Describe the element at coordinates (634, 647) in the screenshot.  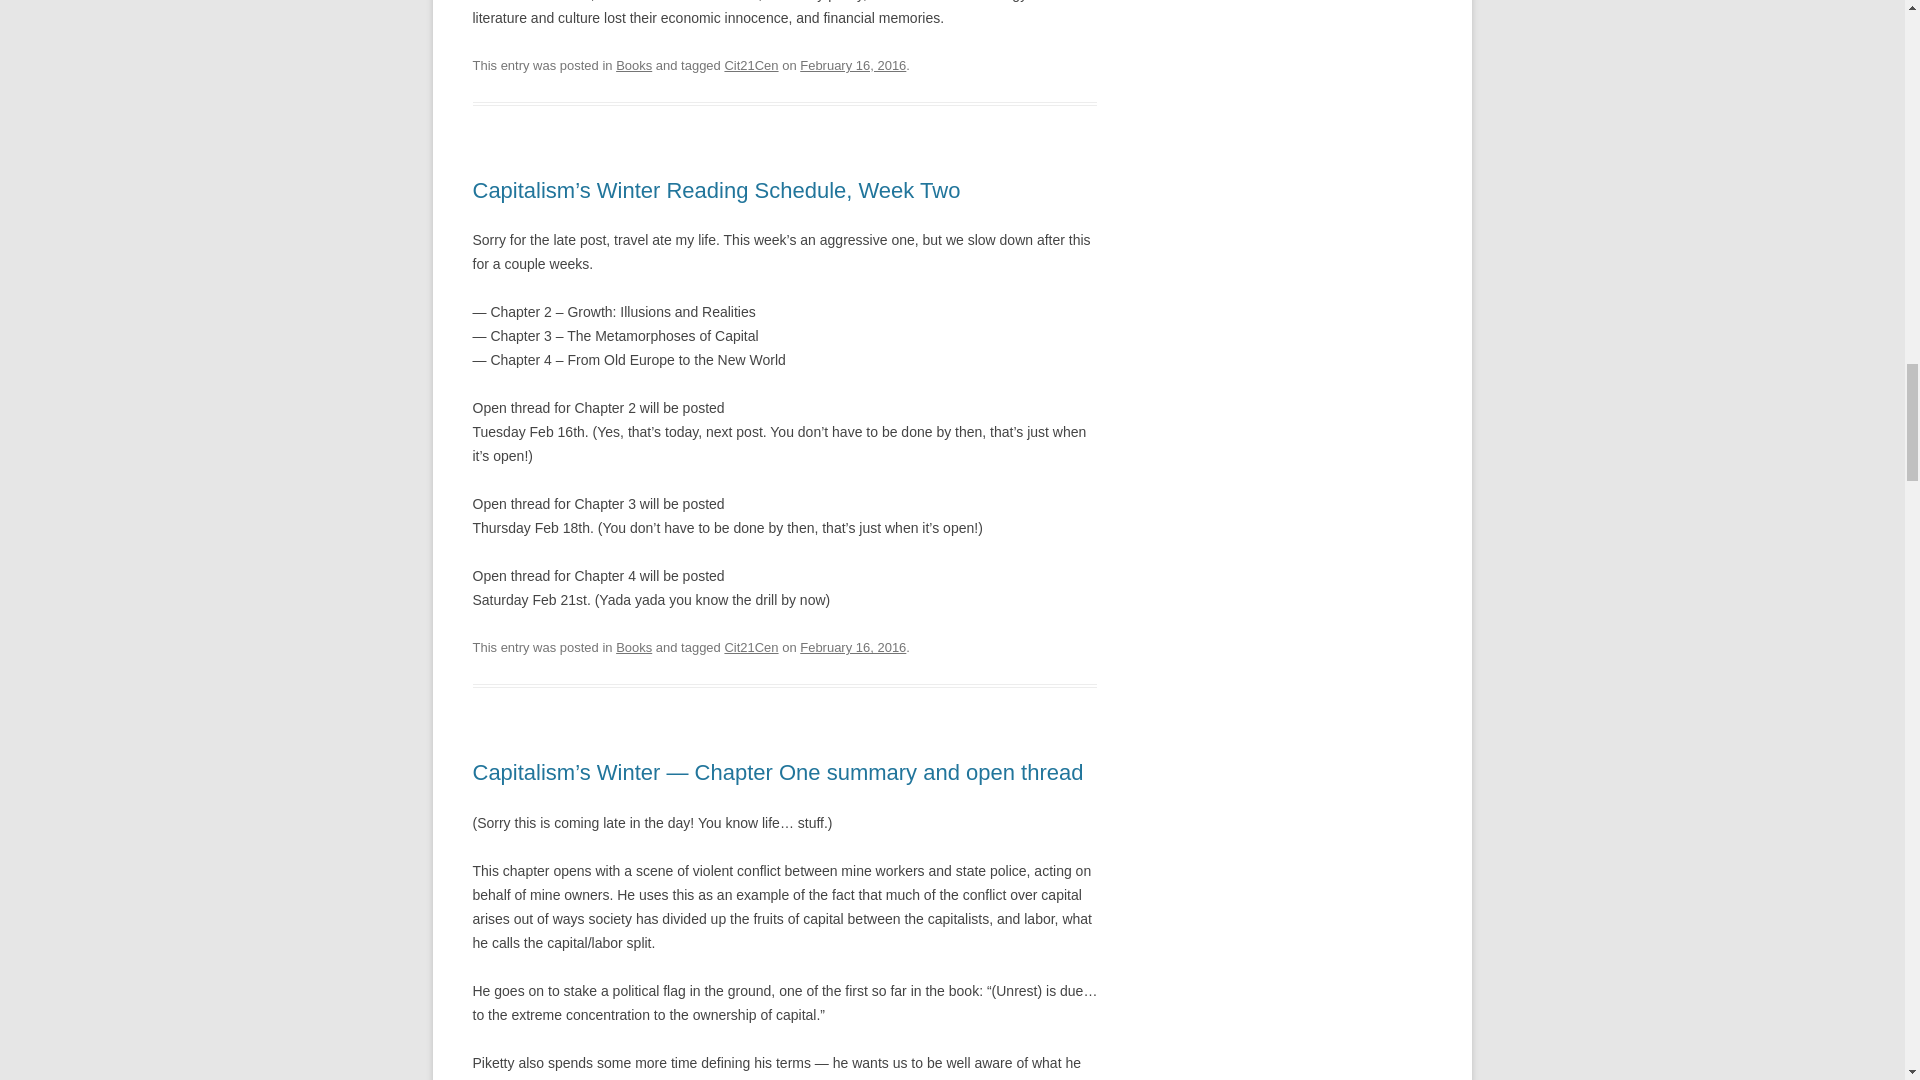
I see `Books` at that location.